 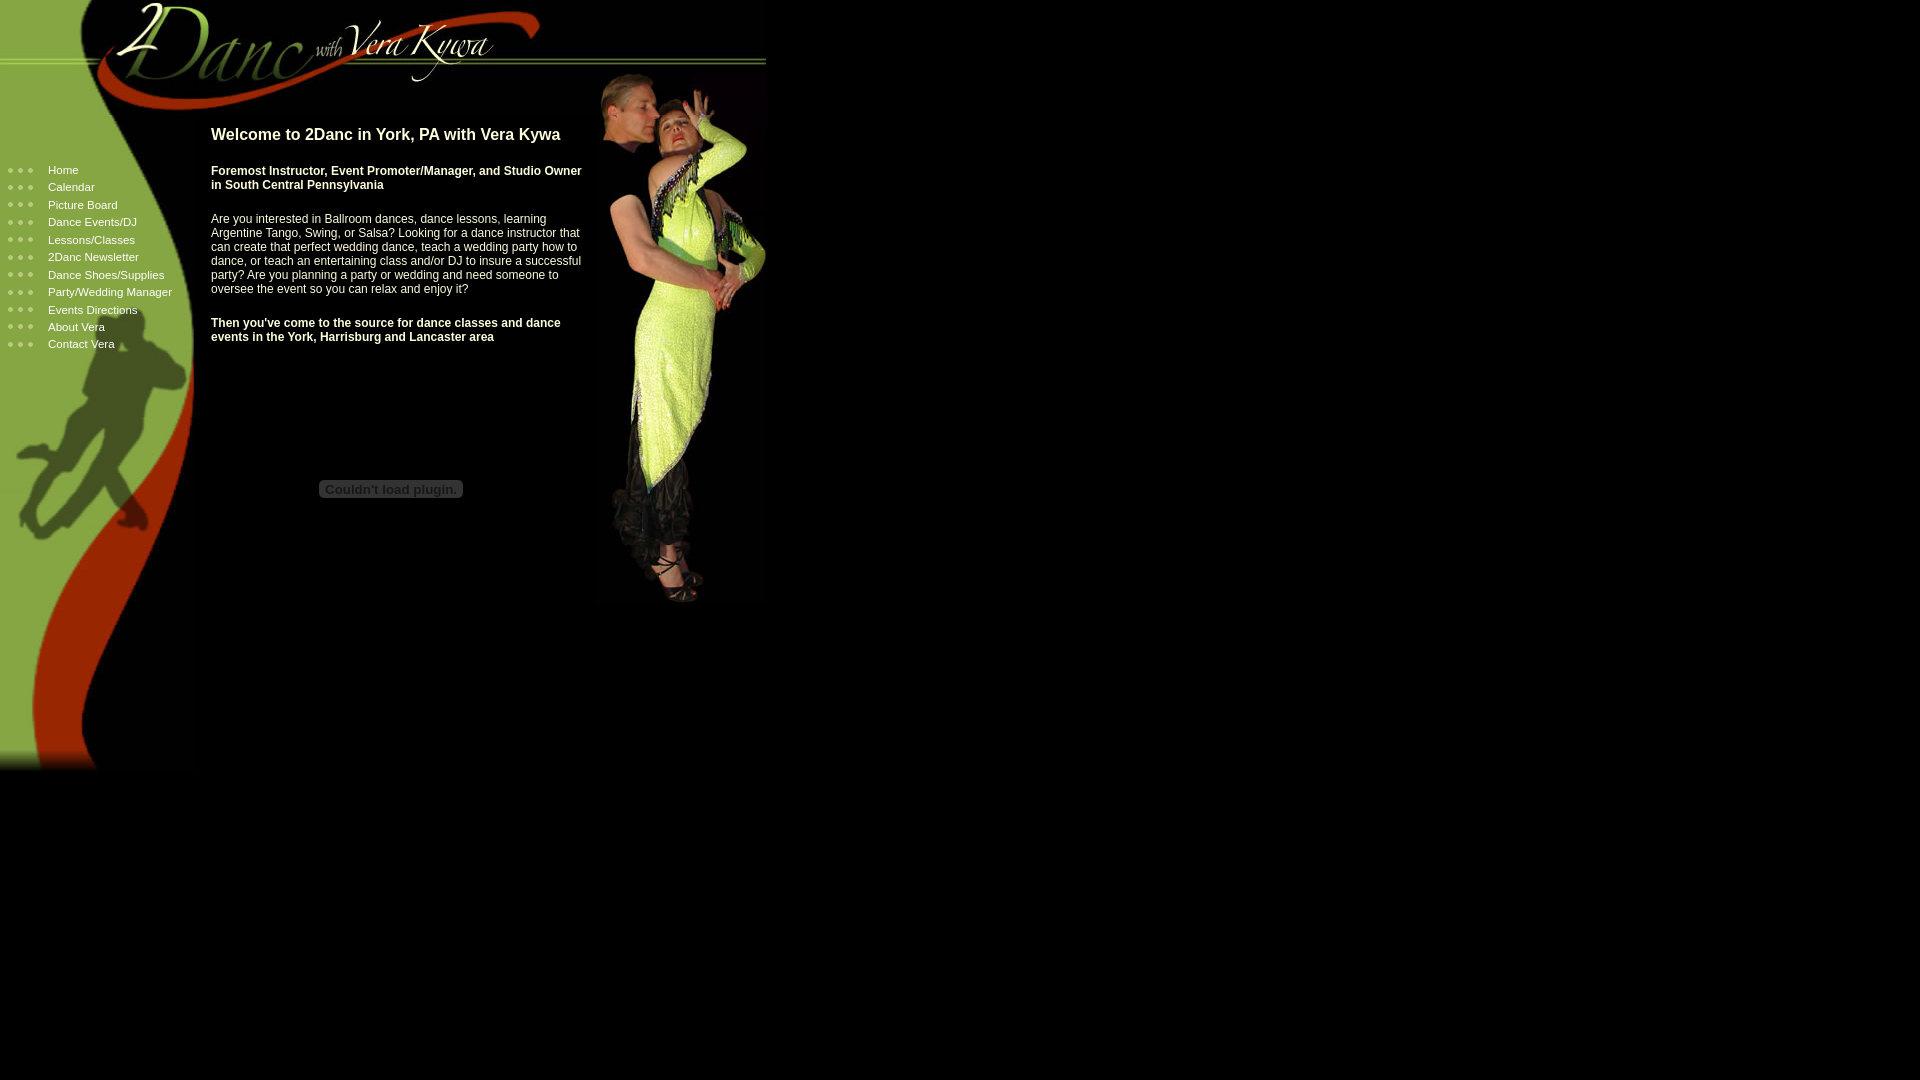 I want to click on Dance Shoes/Supplies, so click(x=86, y=275).